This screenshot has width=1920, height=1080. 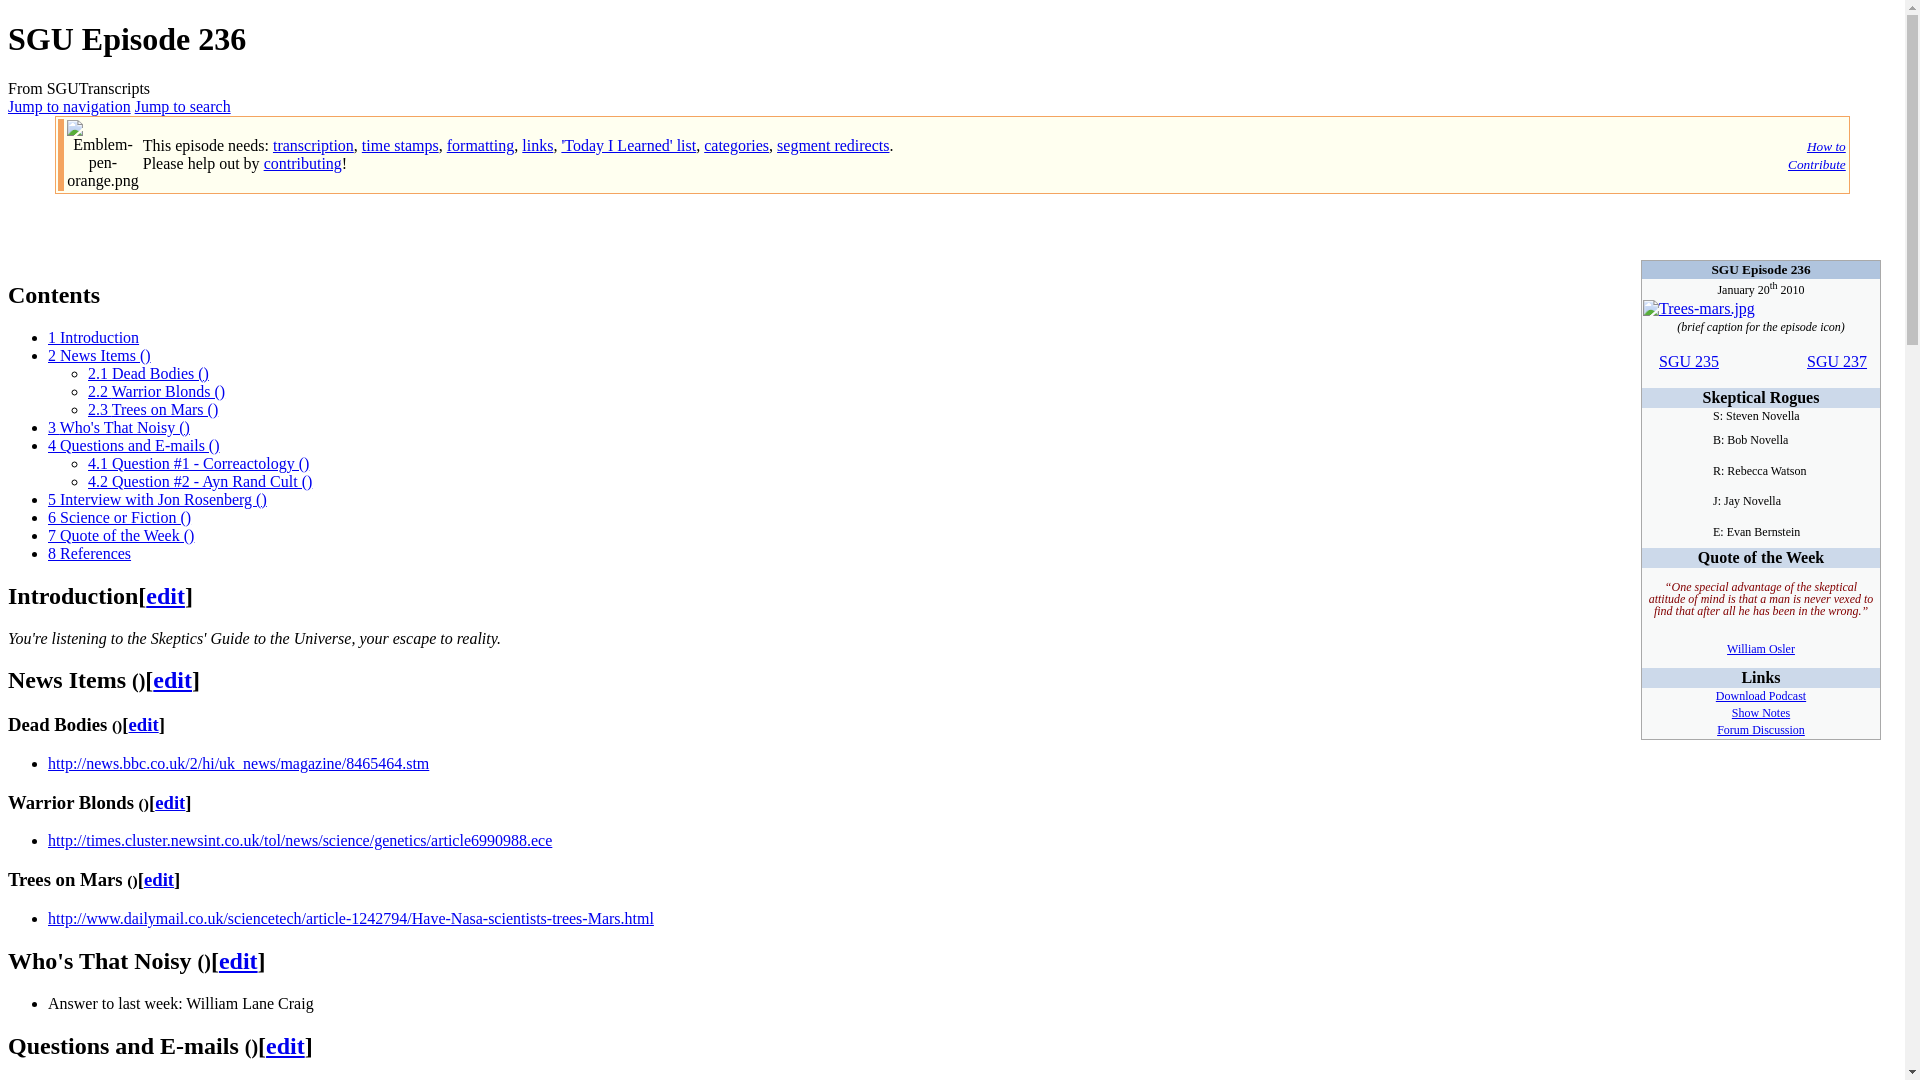 I want to click on Help:How to Contribute, so click(x=480, y=146).